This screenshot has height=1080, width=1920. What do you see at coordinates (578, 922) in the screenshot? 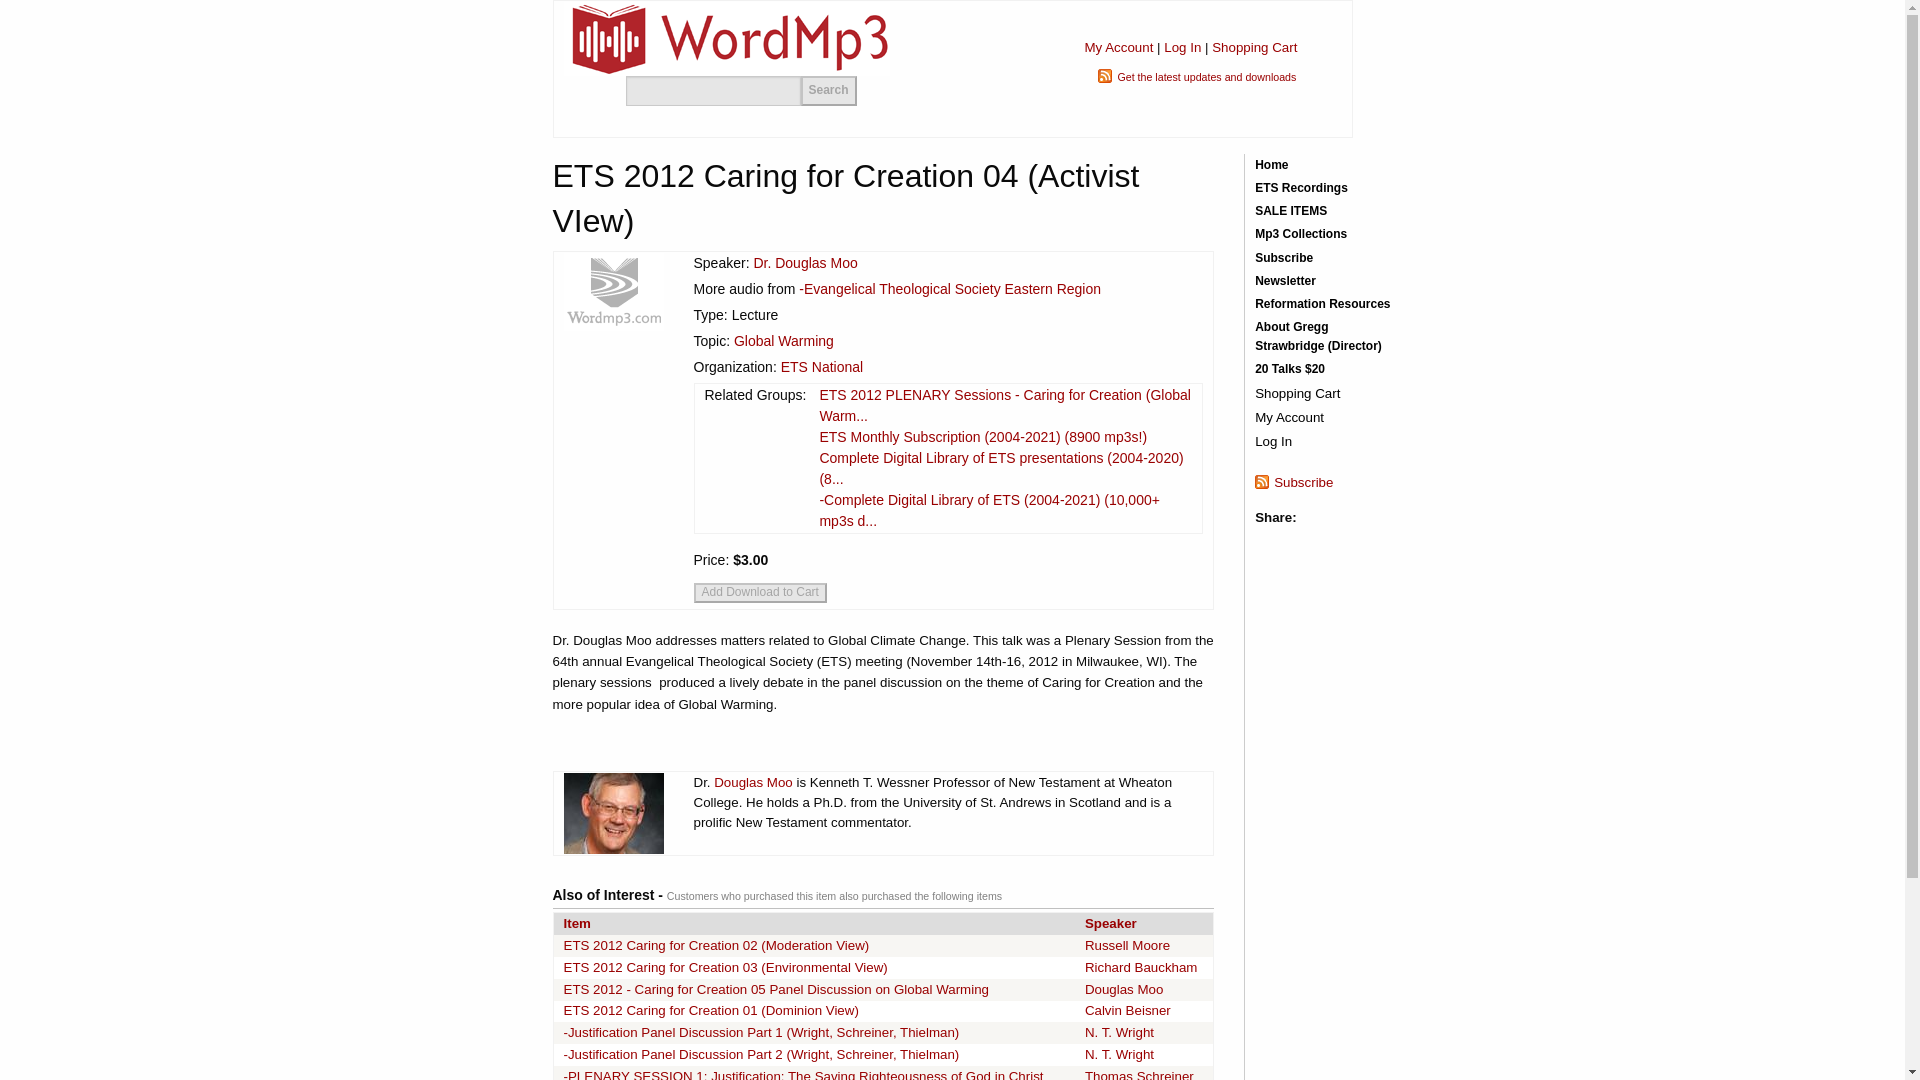
I see `Item` at bounding box center [578, 922].